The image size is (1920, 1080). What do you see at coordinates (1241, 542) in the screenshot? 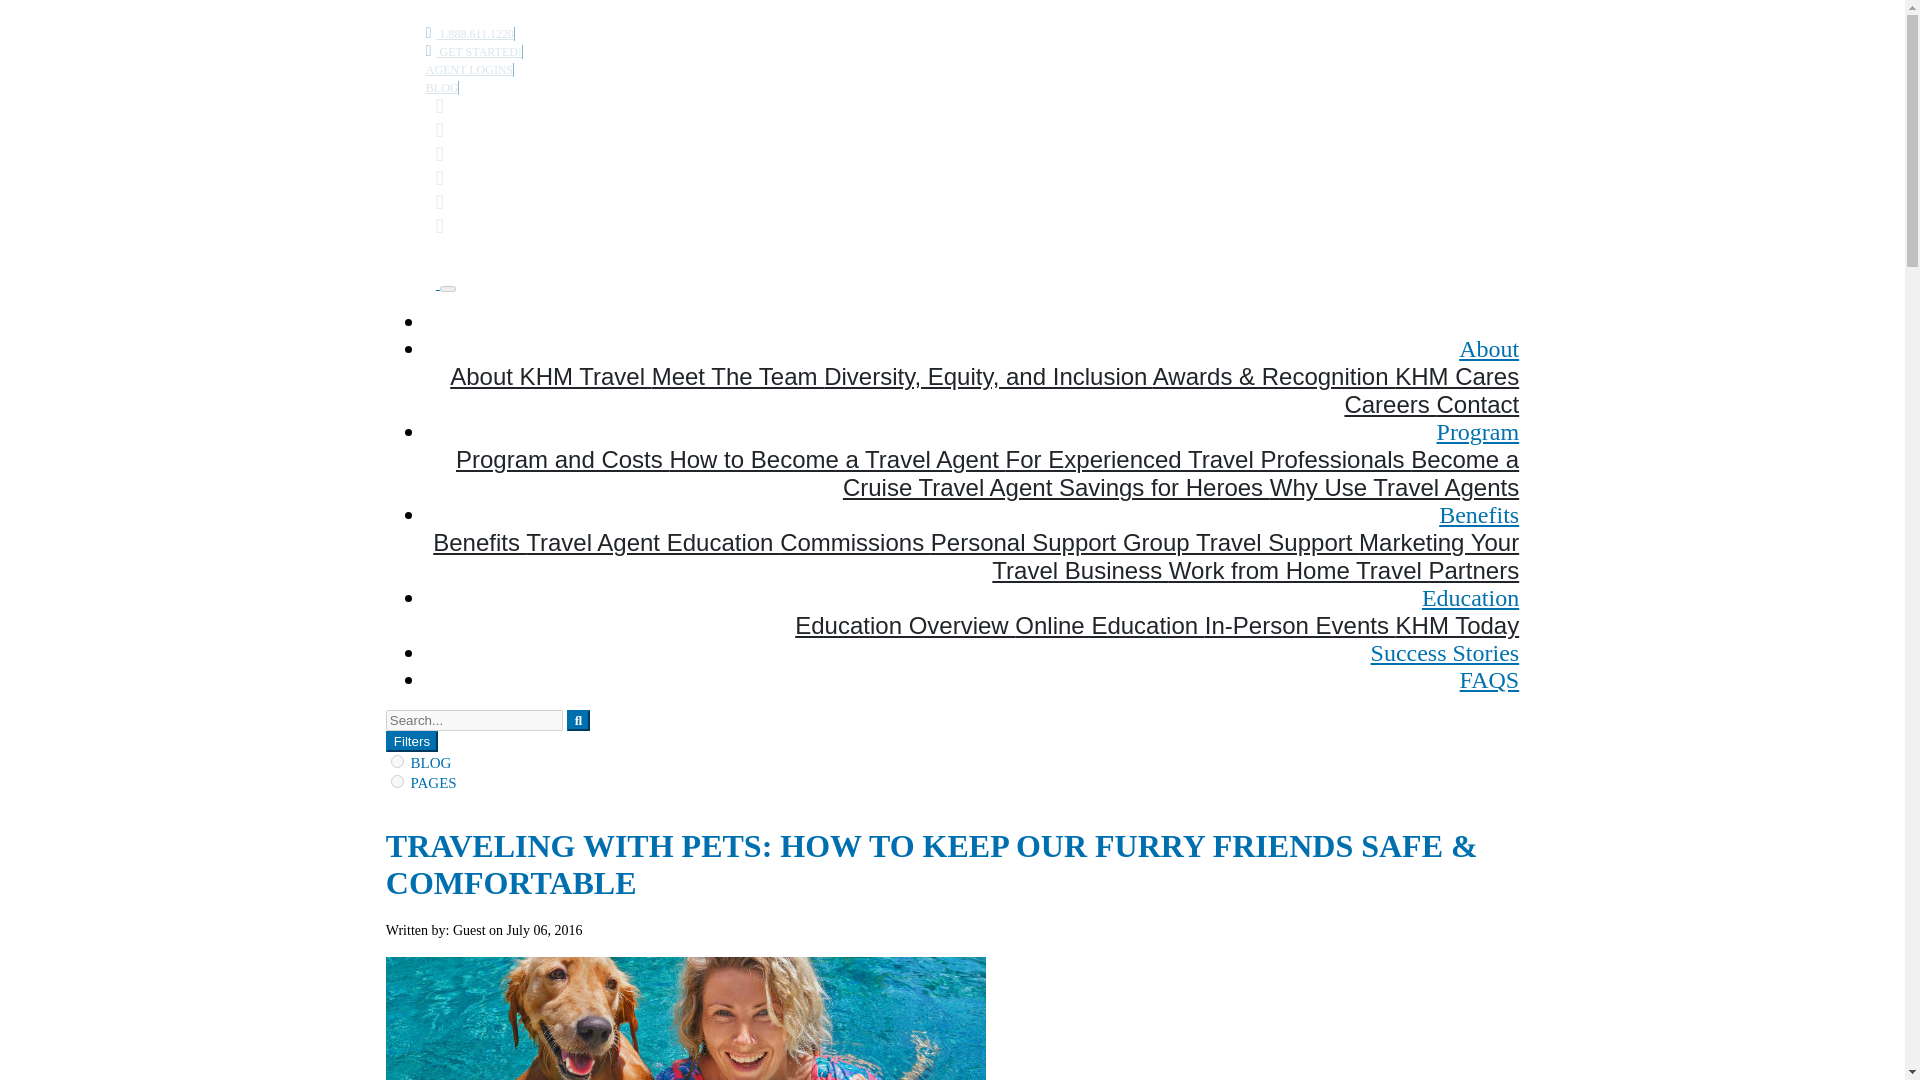
I see `Group Travel Support` at bounding box center [1241, 542].